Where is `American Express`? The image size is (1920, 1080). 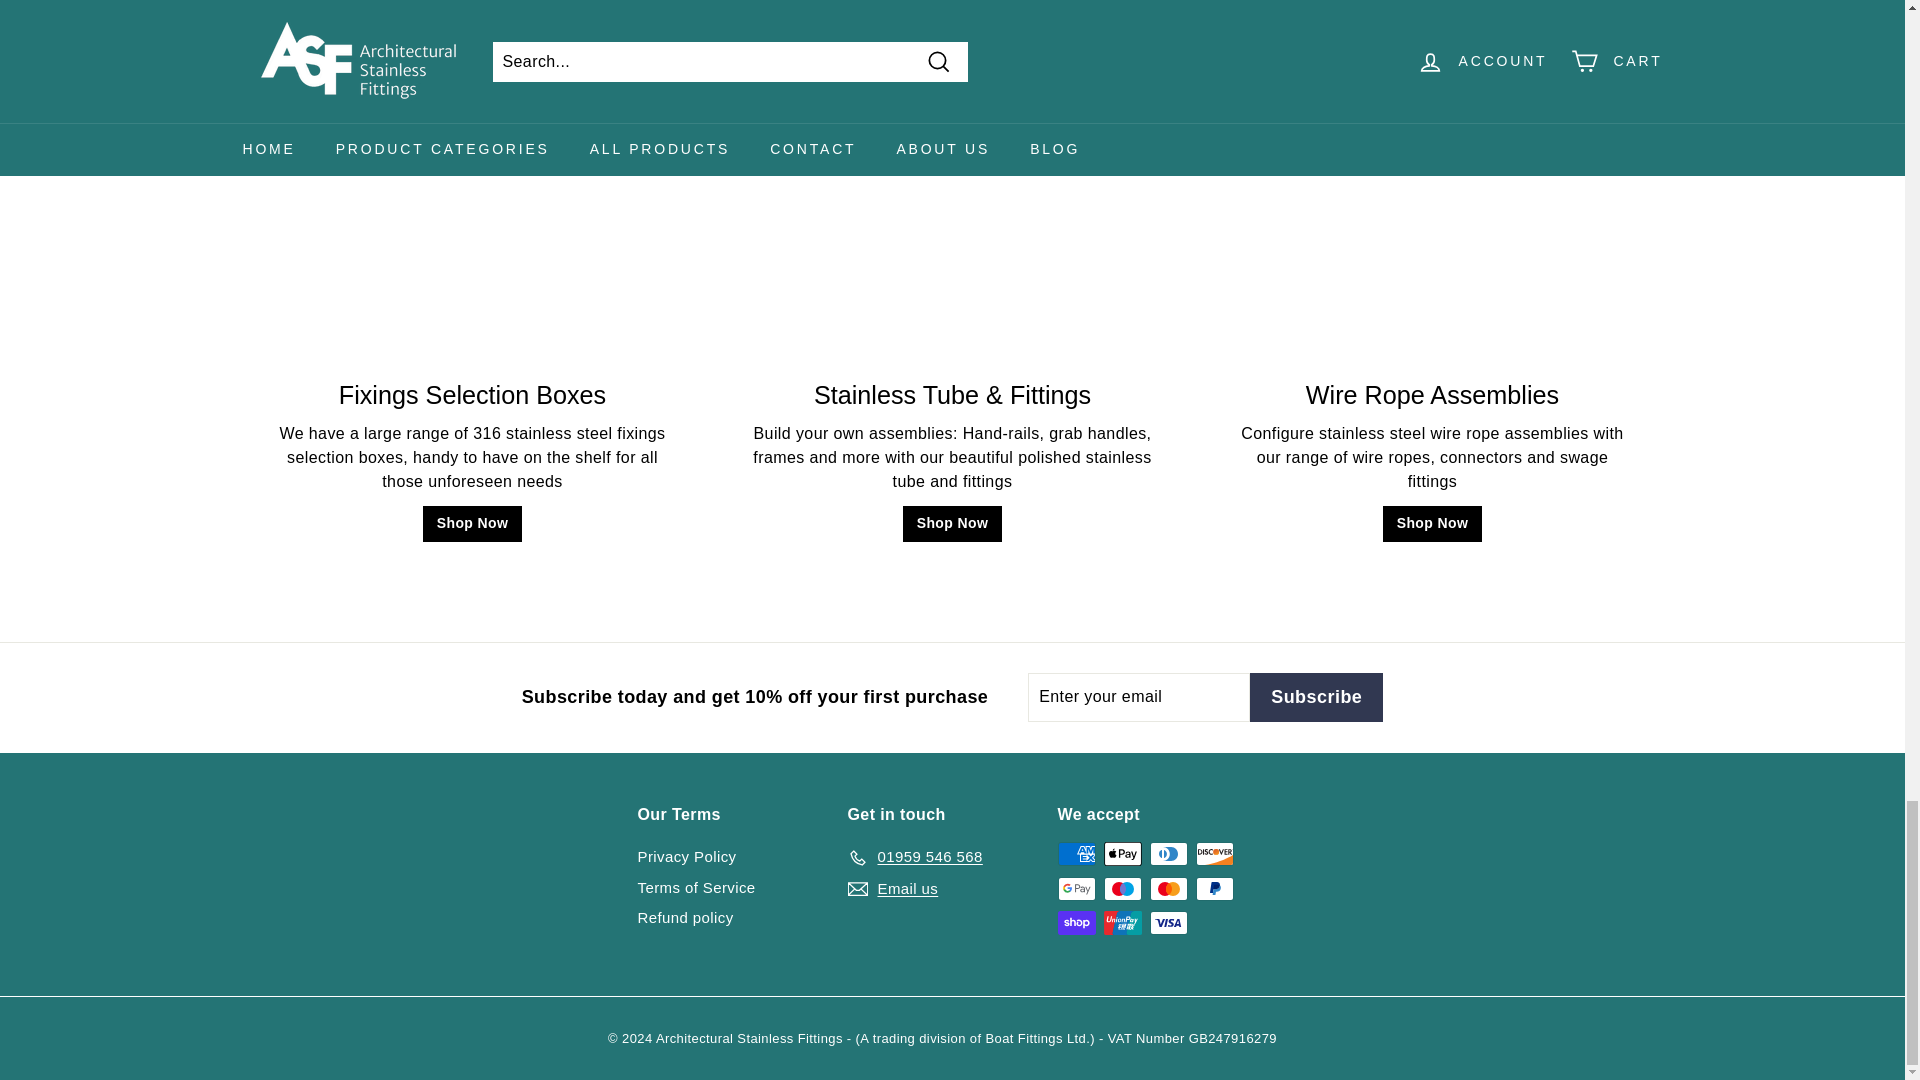
American Express is located at coordinates (1076, 854).